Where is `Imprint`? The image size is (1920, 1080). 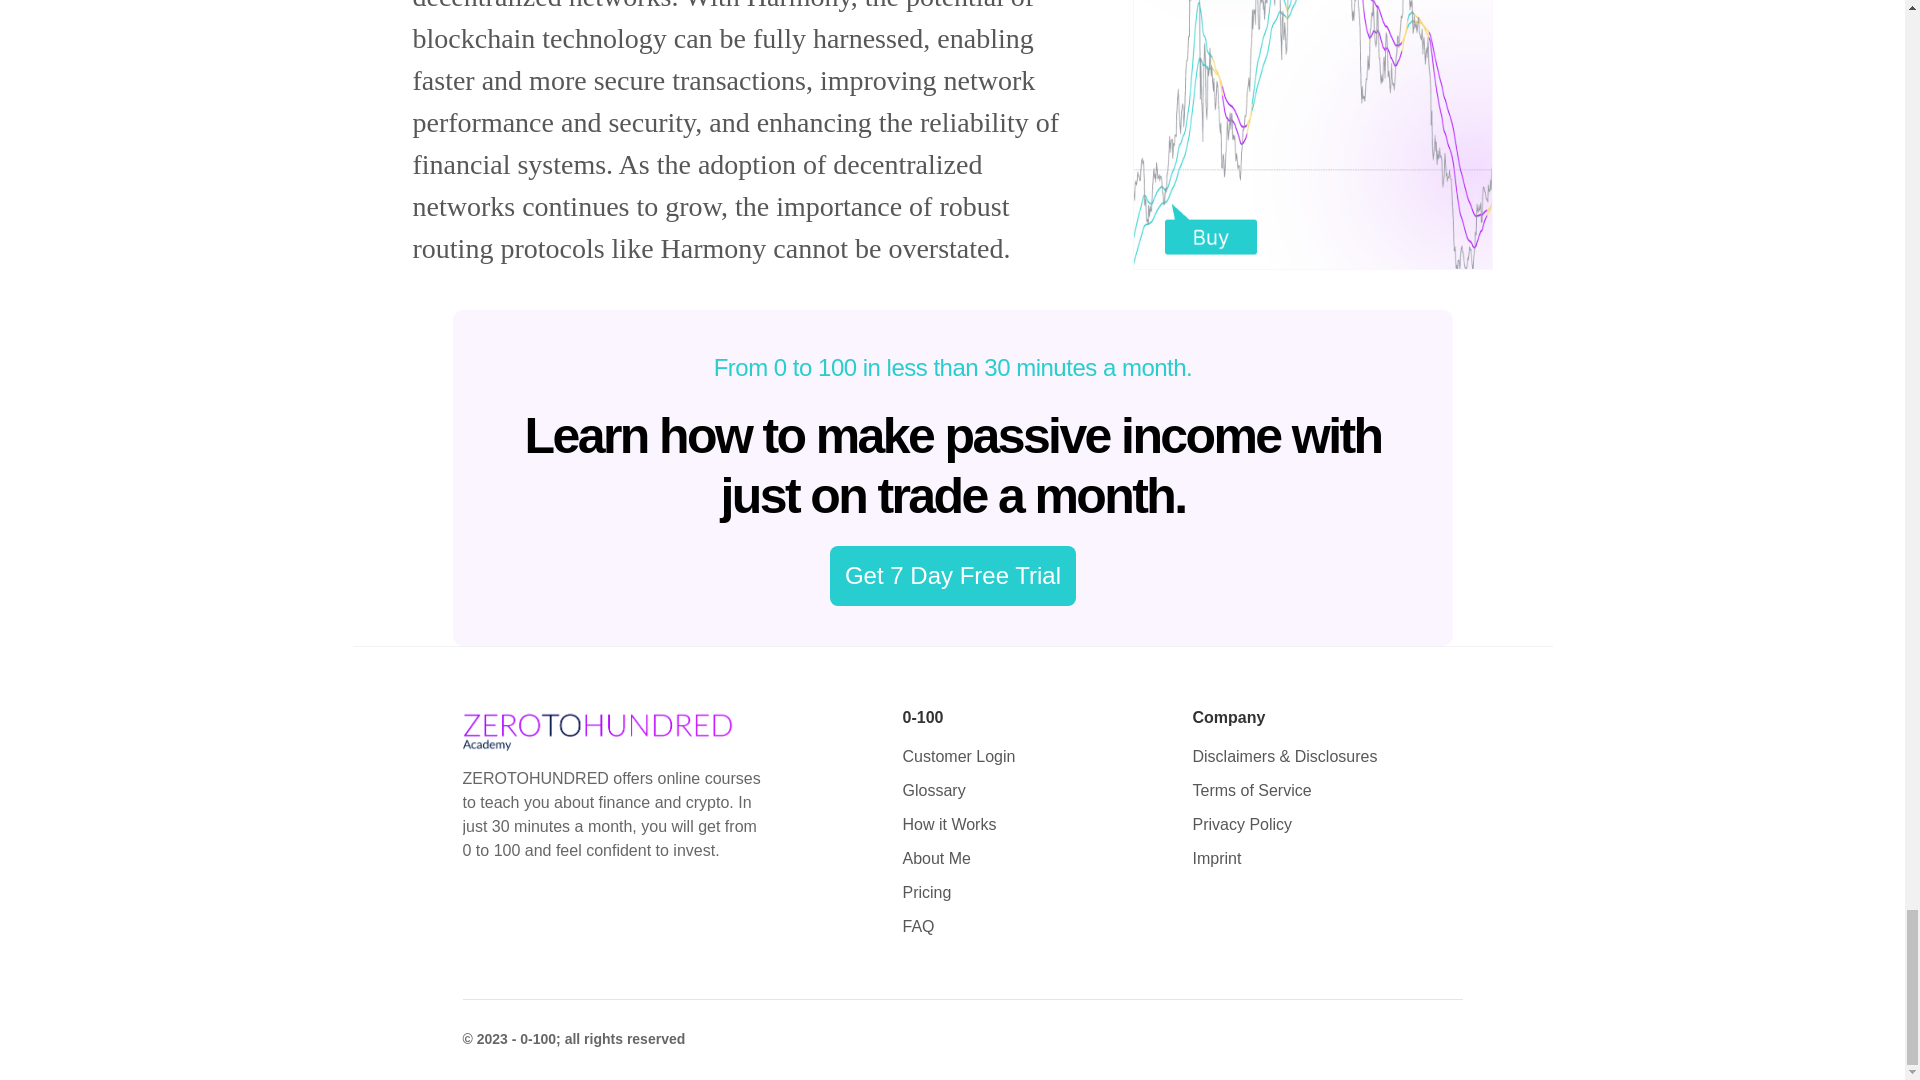 Imprint is located at coordinates (1216, 858).